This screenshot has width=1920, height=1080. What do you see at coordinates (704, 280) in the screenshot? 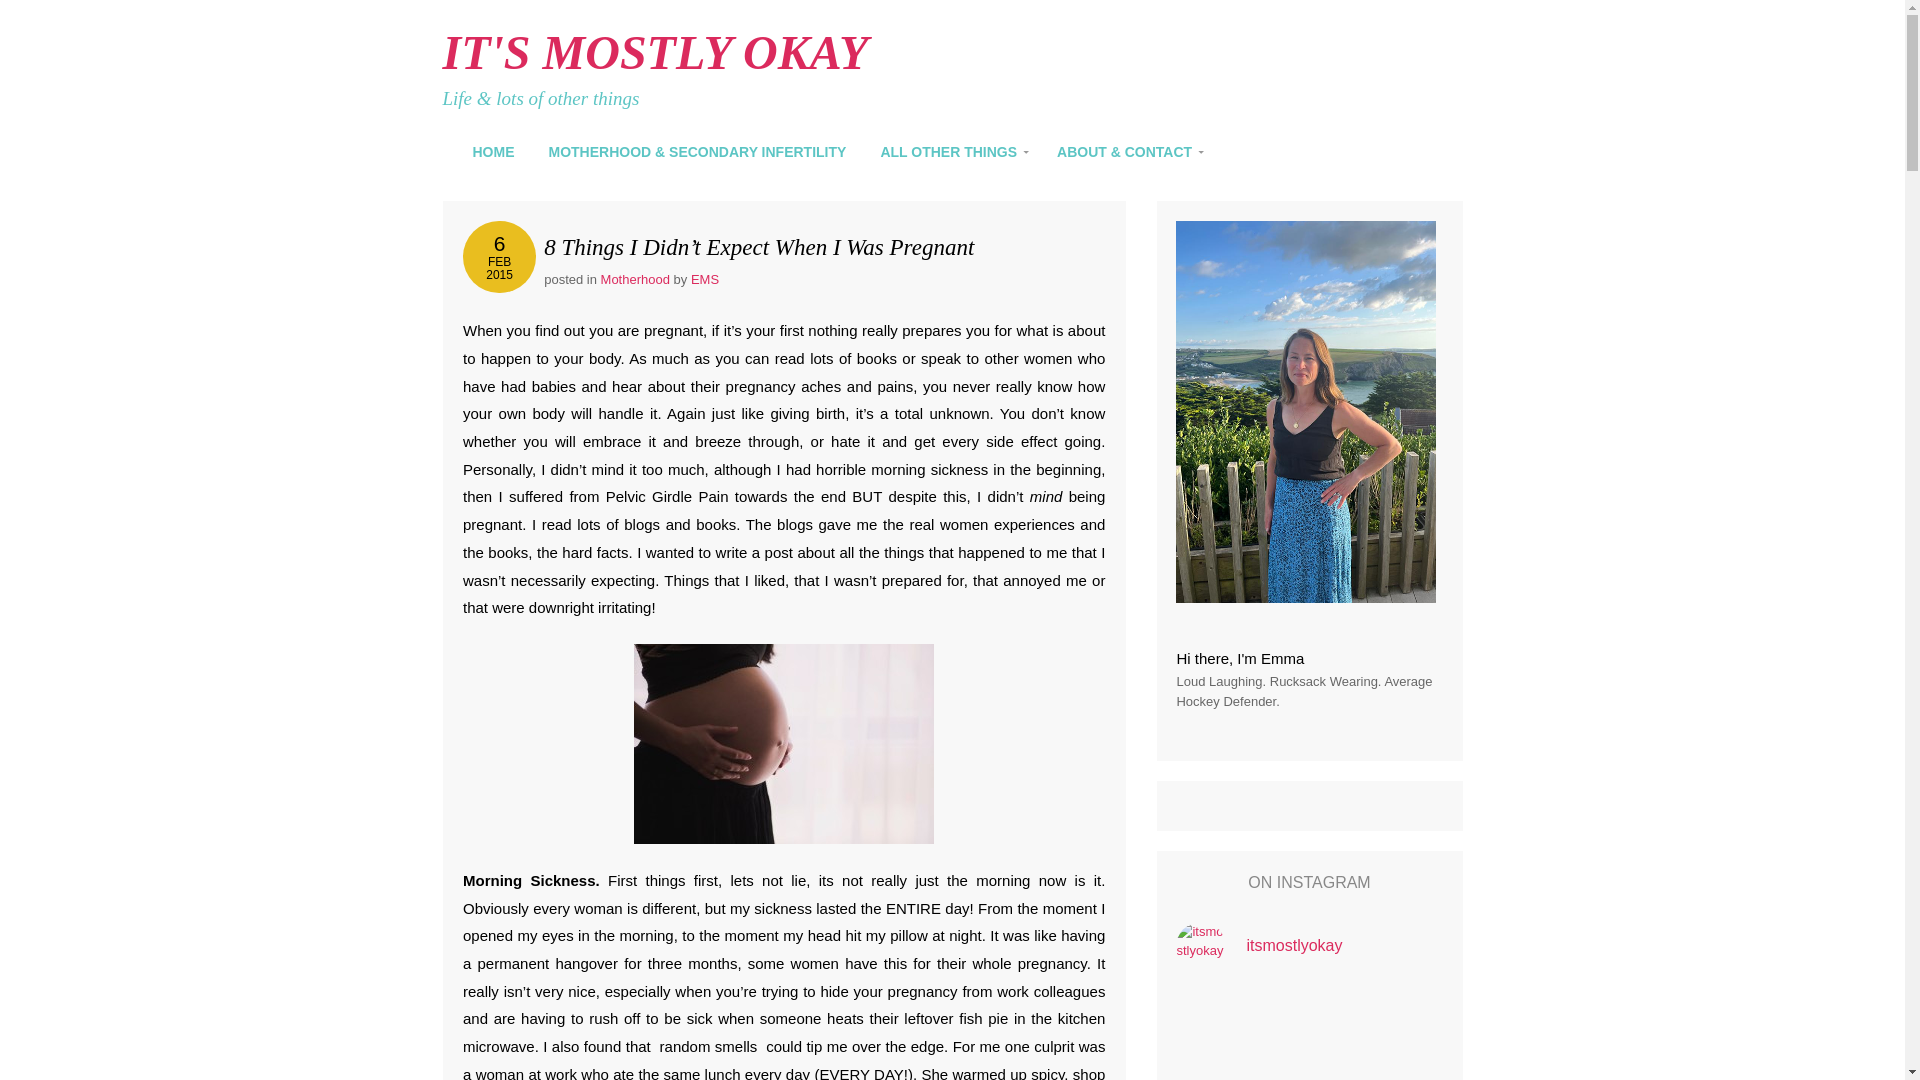
I see `Motherhood` at bounding box center [704, 280].